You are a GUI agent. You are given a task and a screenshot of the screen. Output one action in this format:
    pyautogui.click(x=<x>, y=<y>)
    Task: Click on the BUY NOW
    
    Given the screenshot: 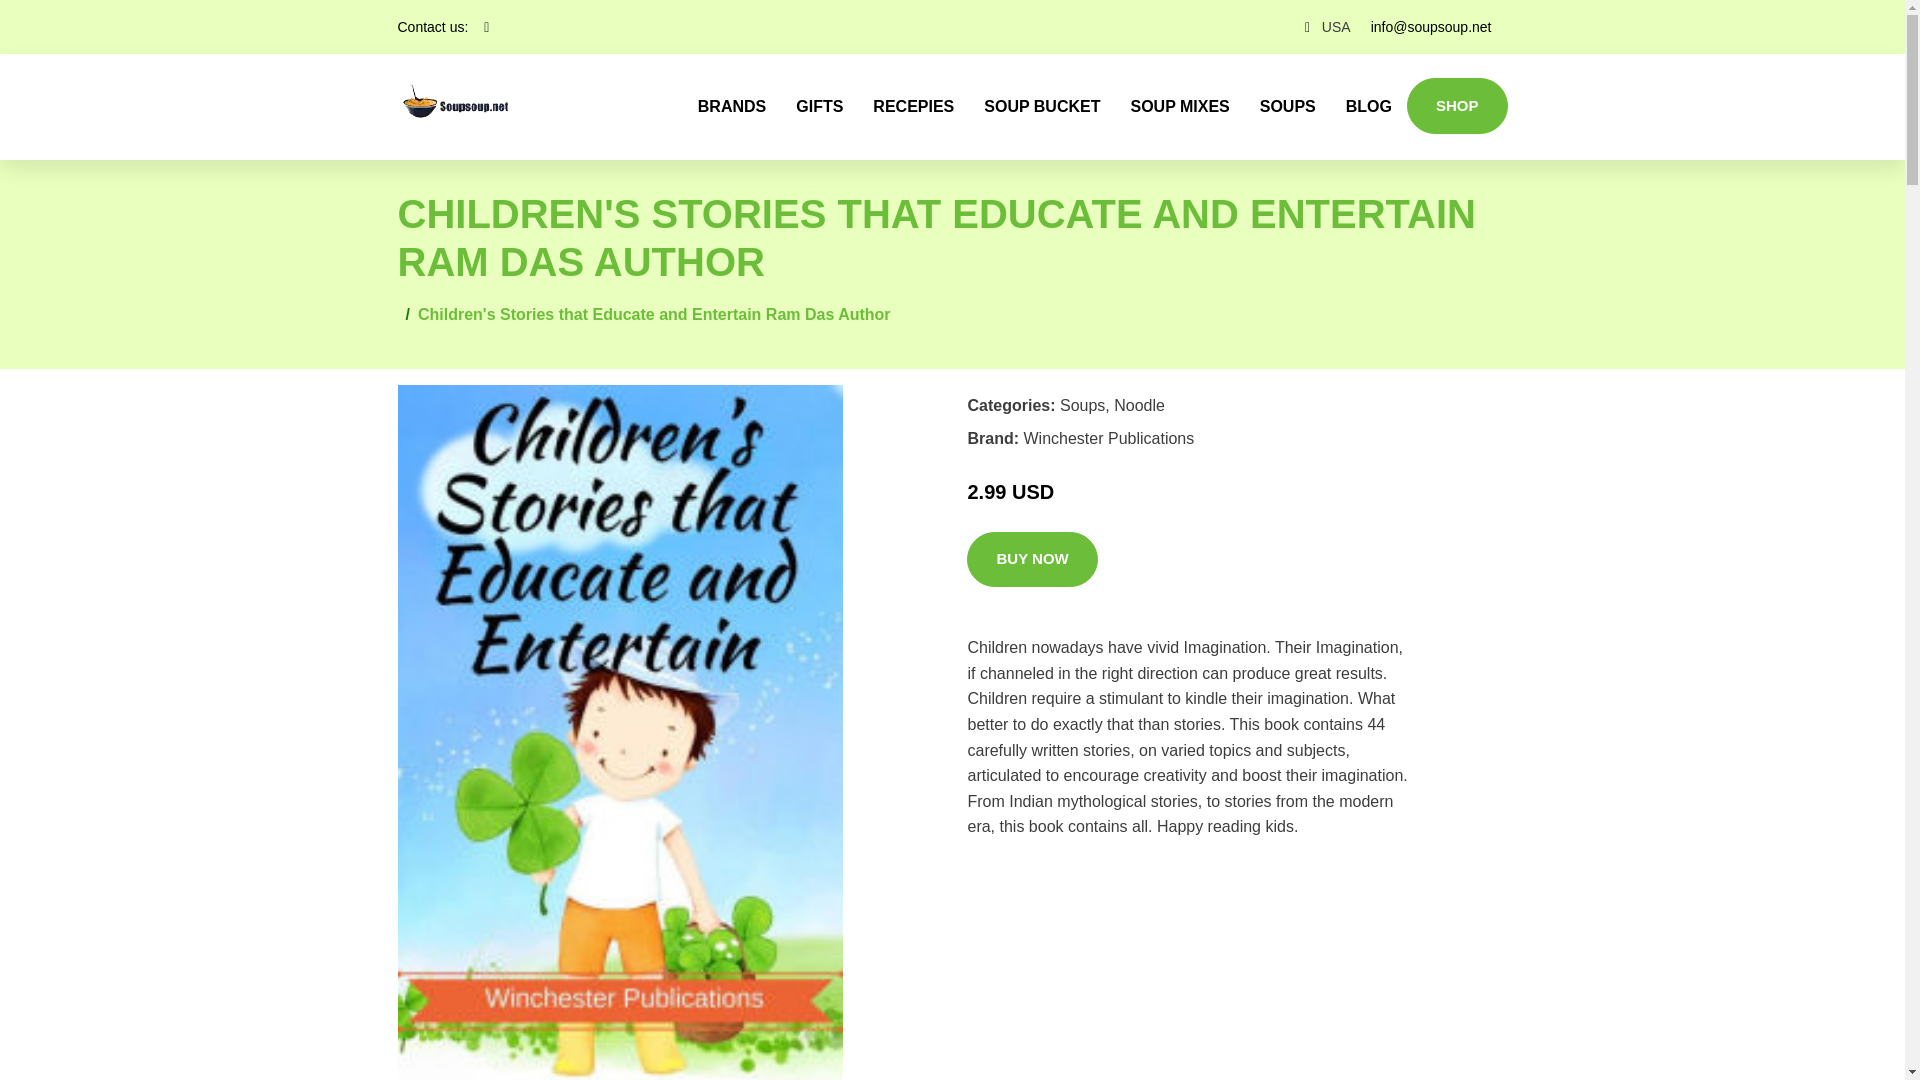 What is the action you would take?
    pyautogui.click(x=1032, y=560)
    